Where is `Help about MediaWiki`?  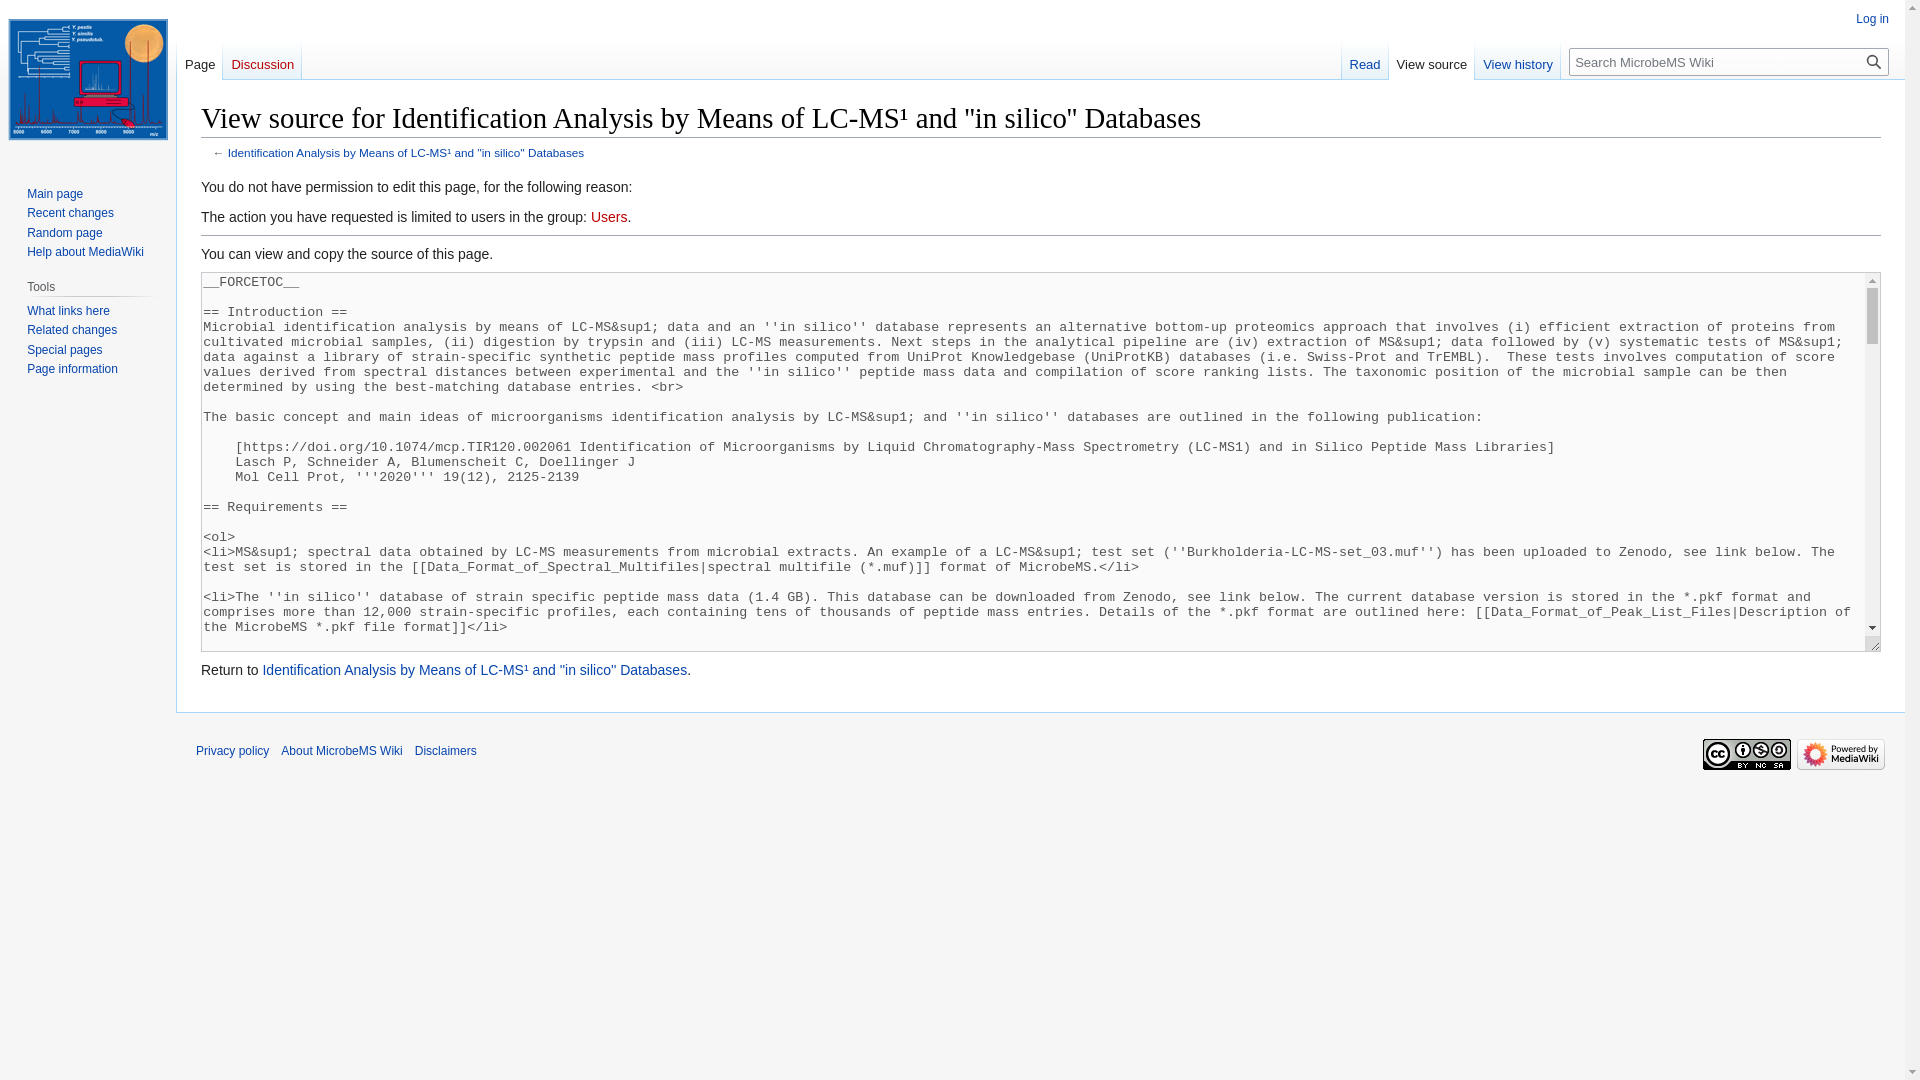 Help about MediaWiki is located at coordinates (85, 252).